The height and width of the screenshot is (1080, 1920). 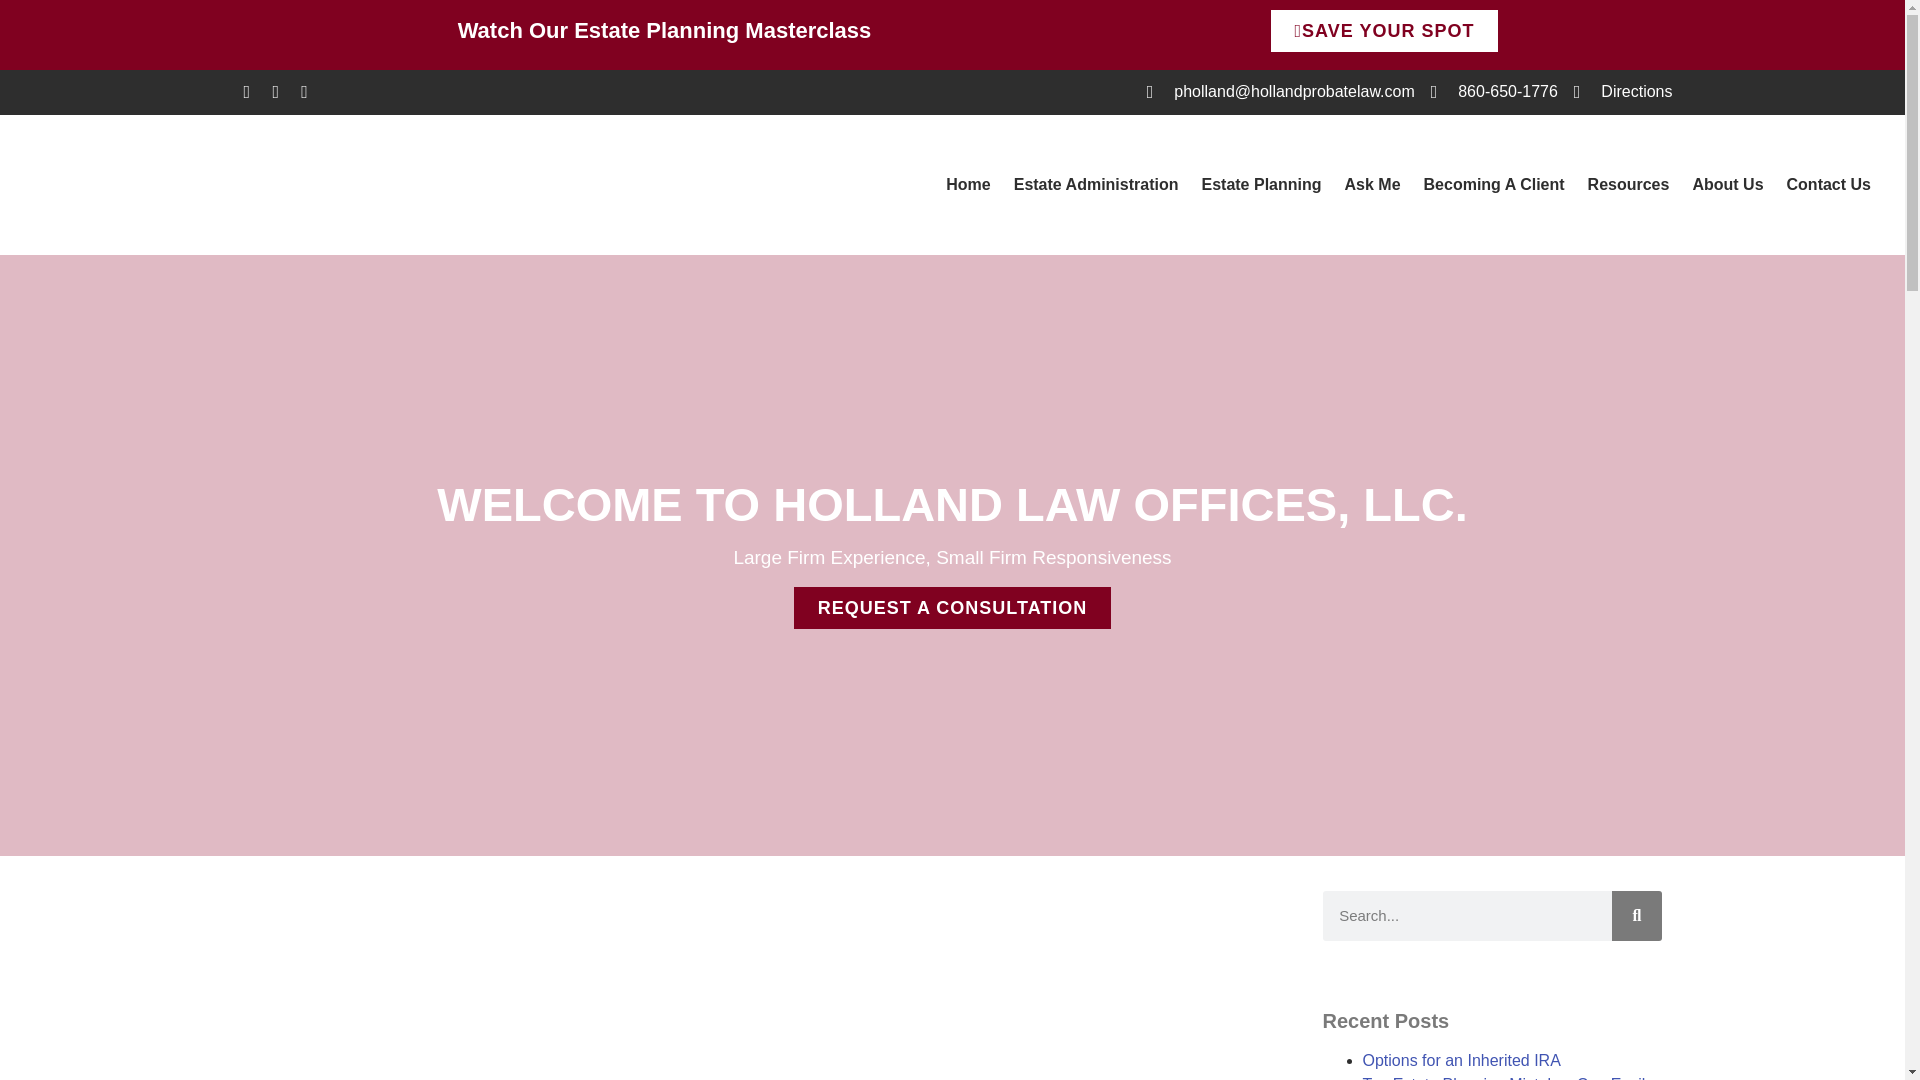 I want to click on Contact Us, so click(x=1829, y=184).